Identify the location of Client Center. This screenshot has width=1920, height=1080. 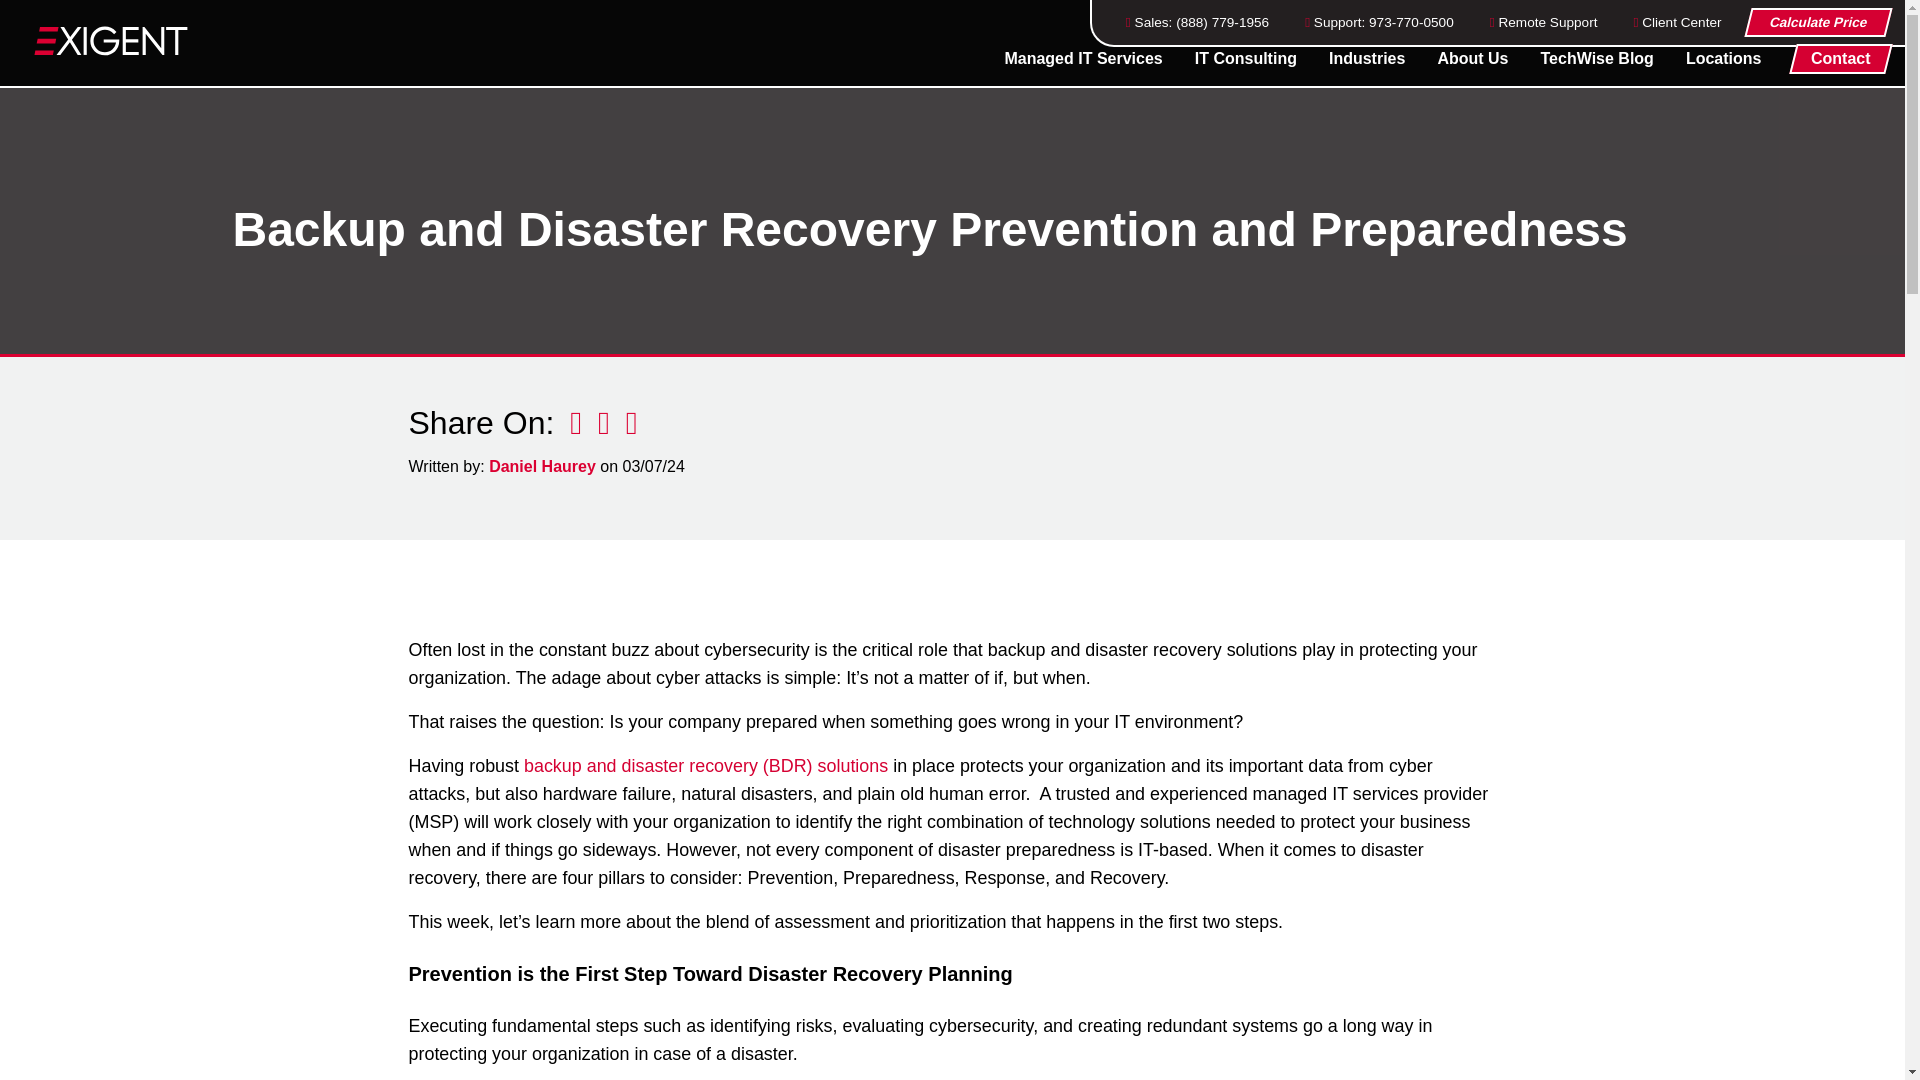
(1676, 22).